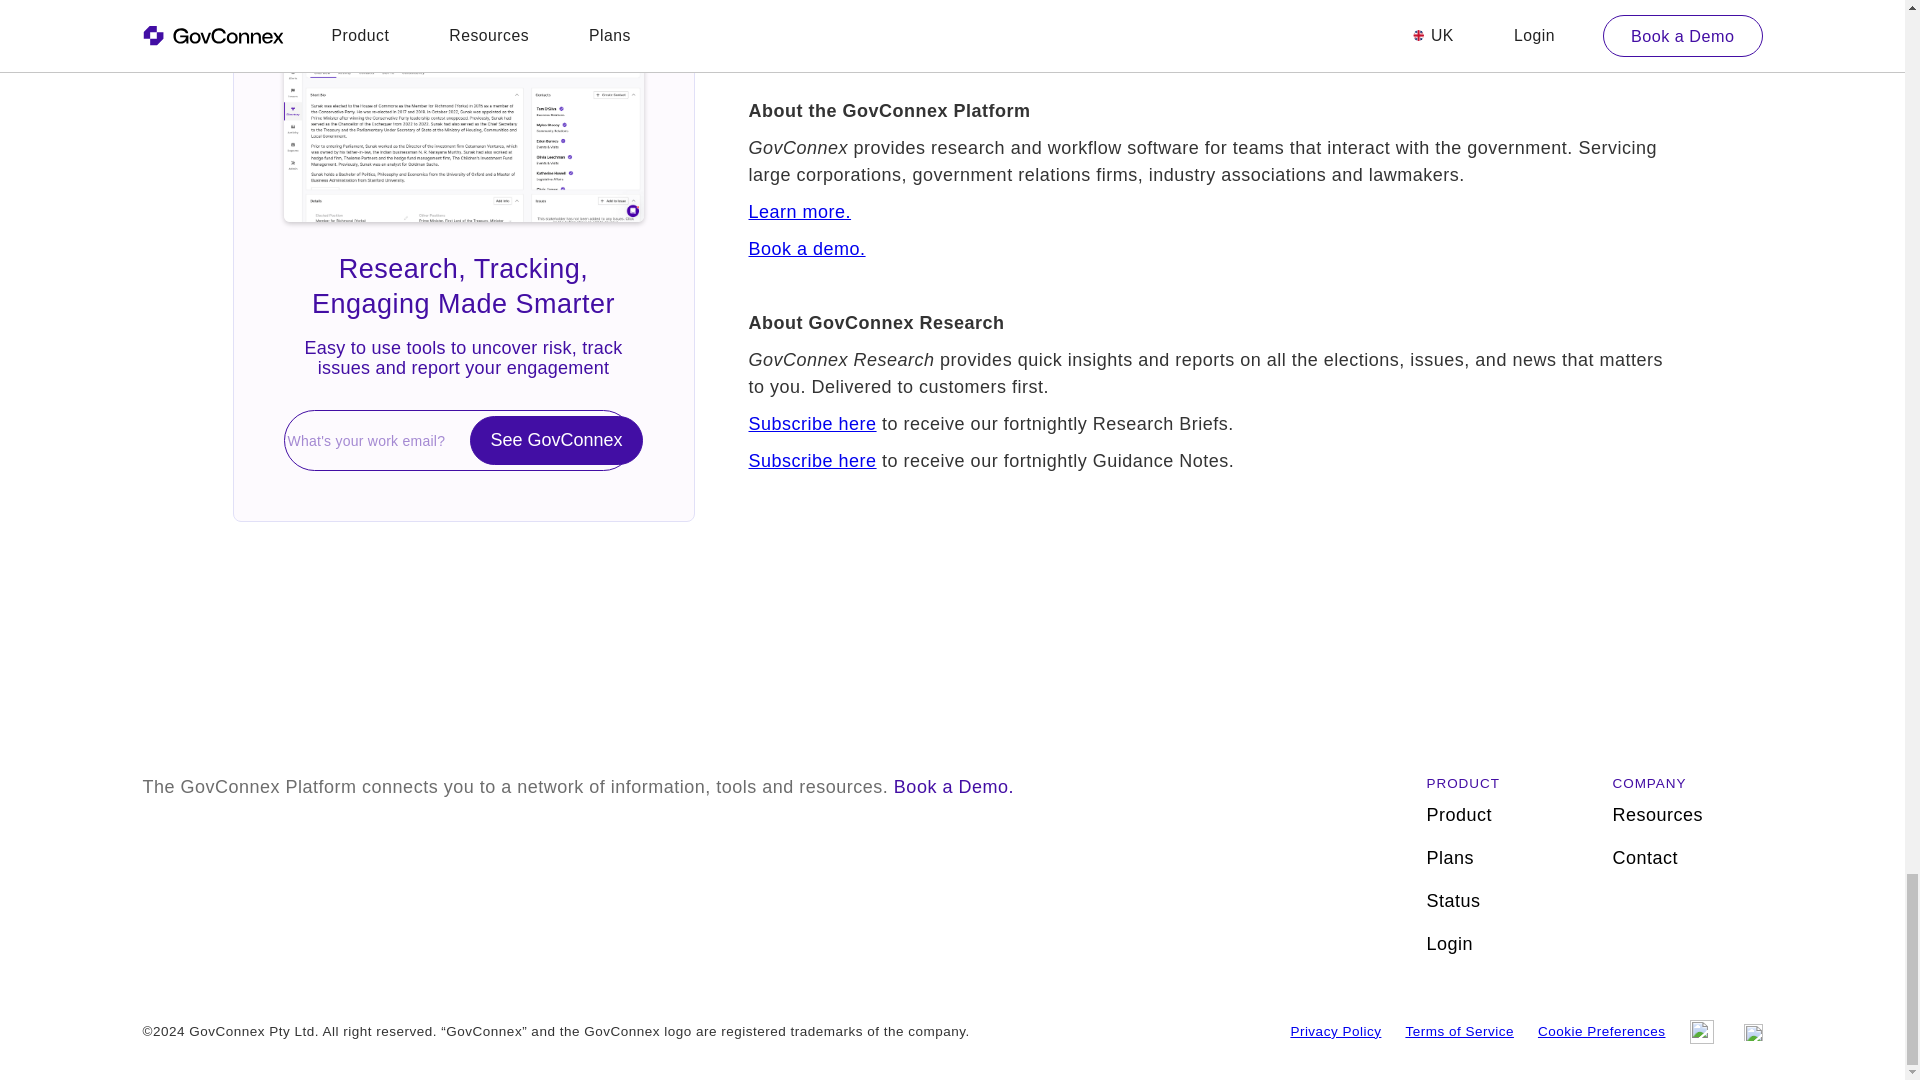 Image resolution: width=1920 pixels, height=1080 pixels. What do you see at coordinates (1501, 944) in the screenshot?
I see `Login` at bounding box center [1501, 944].